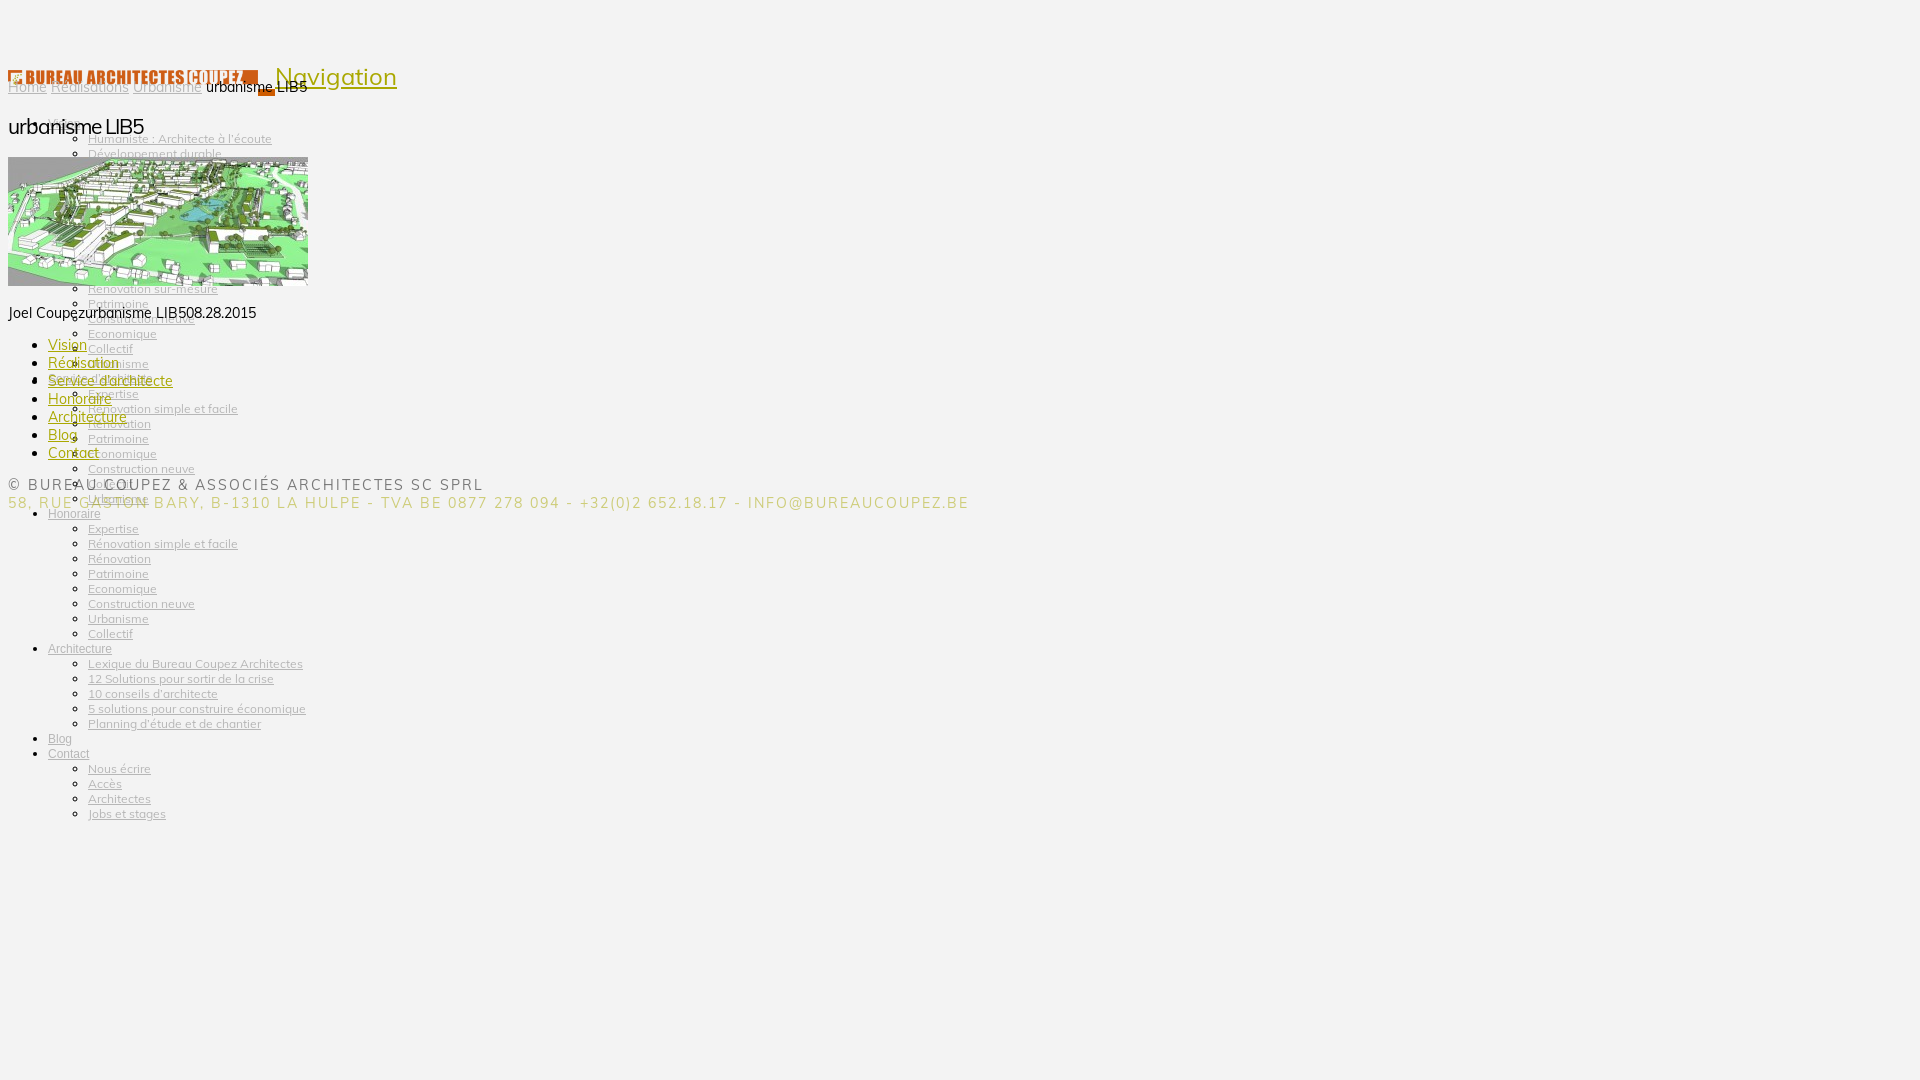  What do you see at coordinates (122, 334) in the screenshot?
I see `Economique` at bounding box center [122, 334].